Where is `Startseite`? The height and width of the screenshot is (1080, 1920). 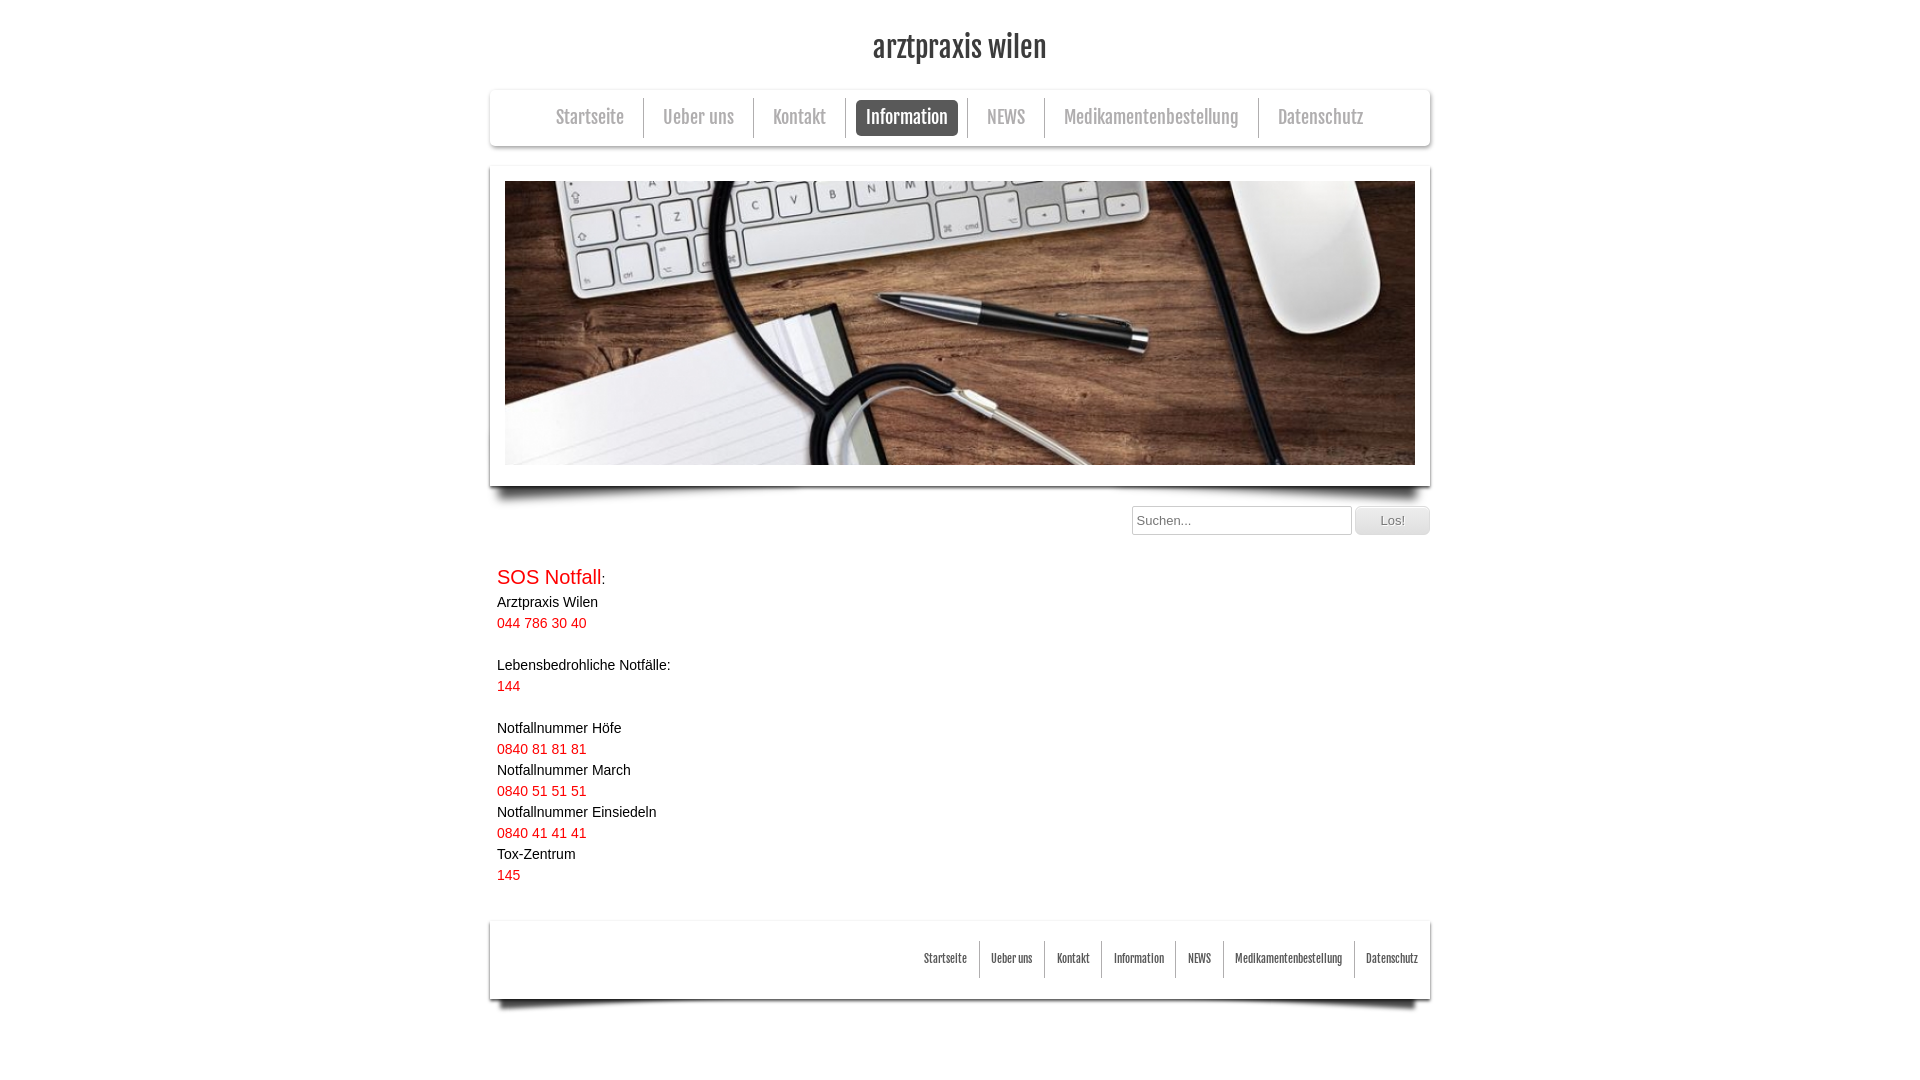 Startseite is located at coordinates (945, 960).